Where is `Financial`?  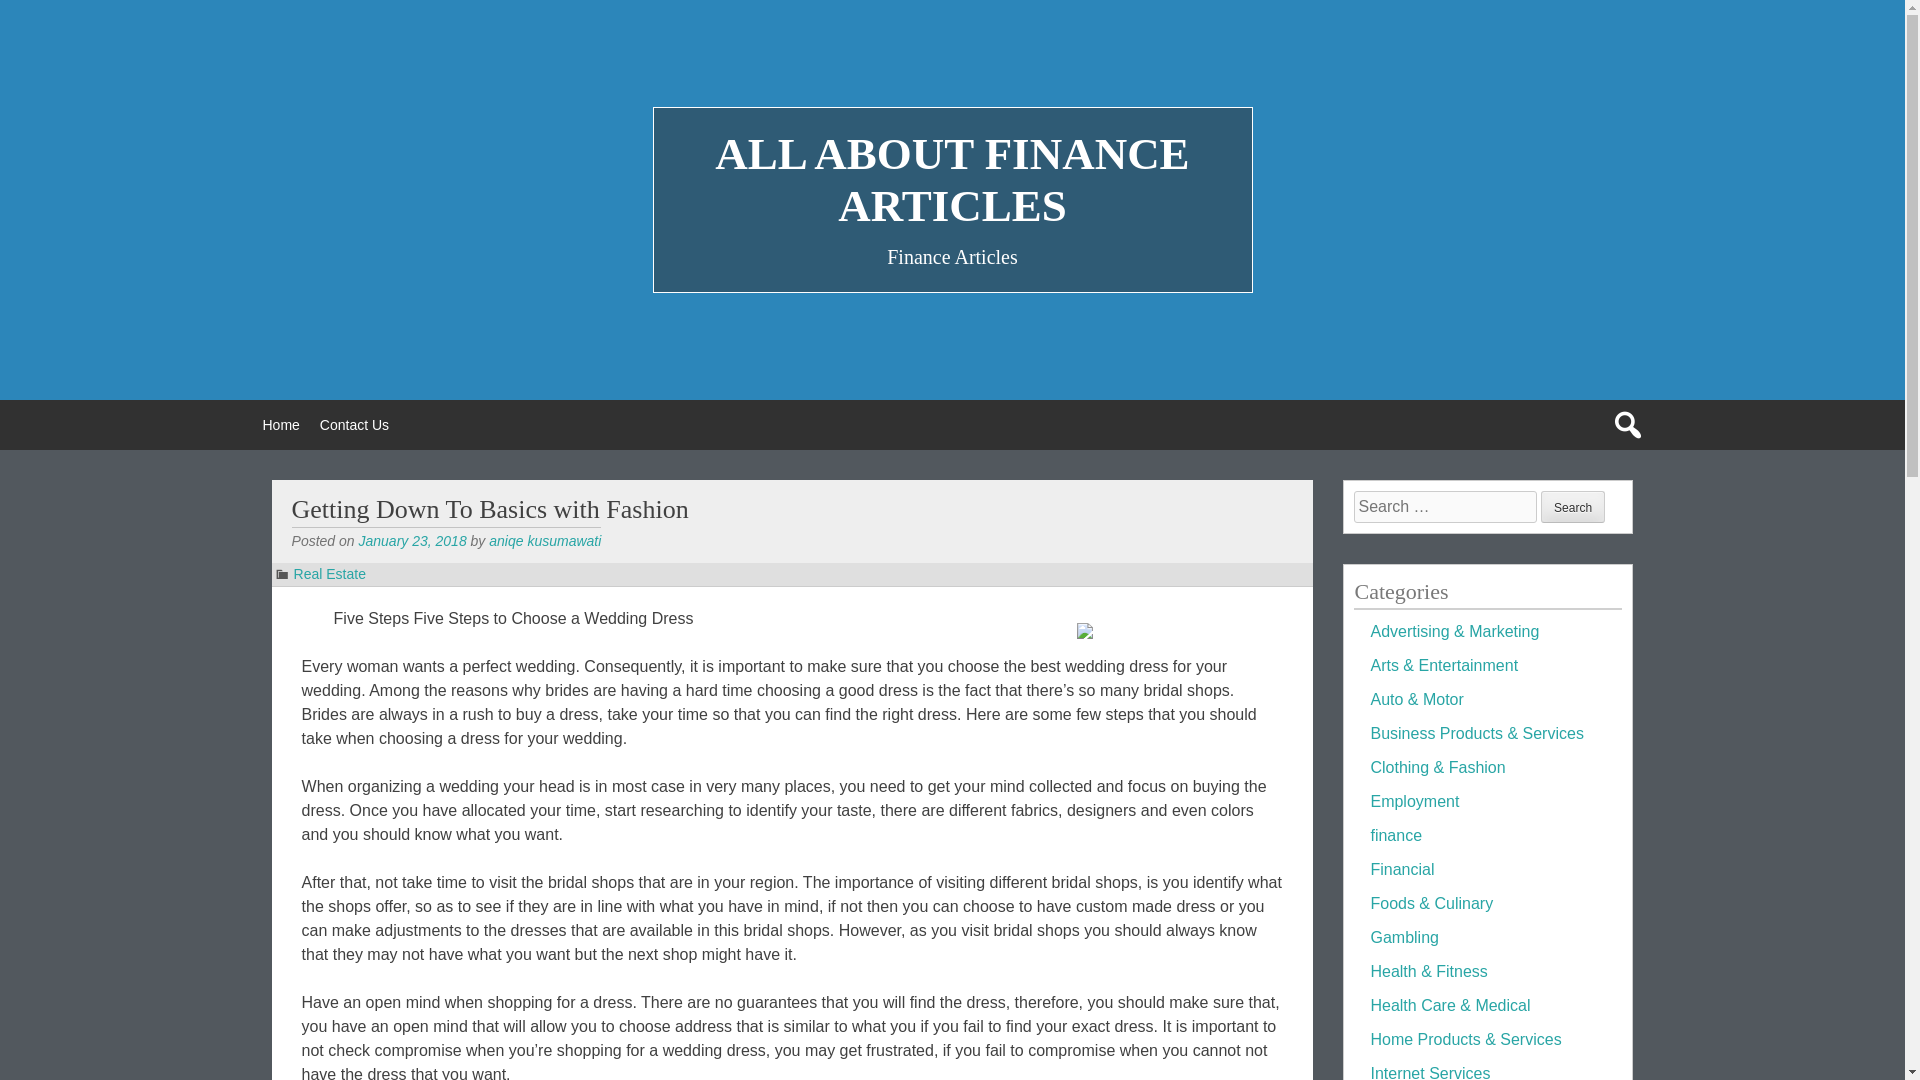 Financial is located at coordinates (1402, 869).